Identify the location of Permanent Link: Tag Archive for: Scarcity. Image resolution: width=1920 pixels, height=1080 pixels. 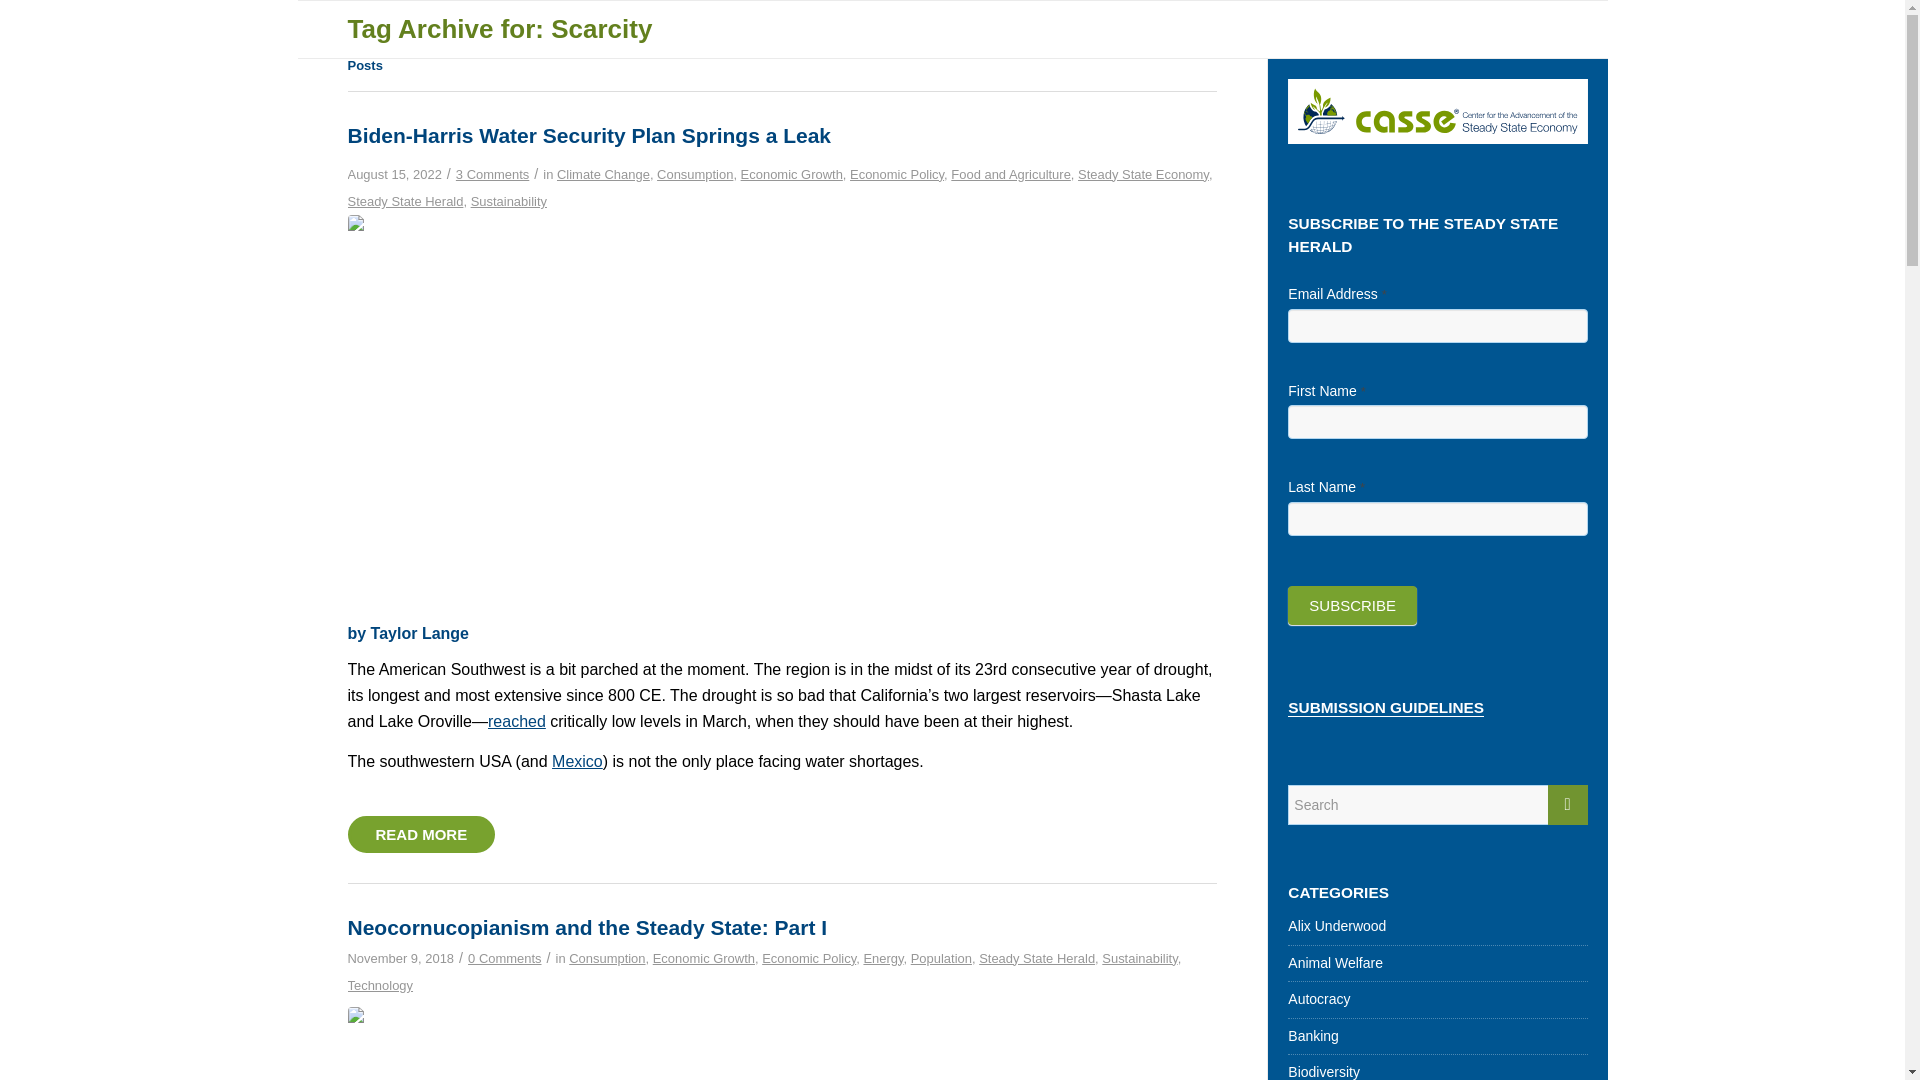
(500, 29).